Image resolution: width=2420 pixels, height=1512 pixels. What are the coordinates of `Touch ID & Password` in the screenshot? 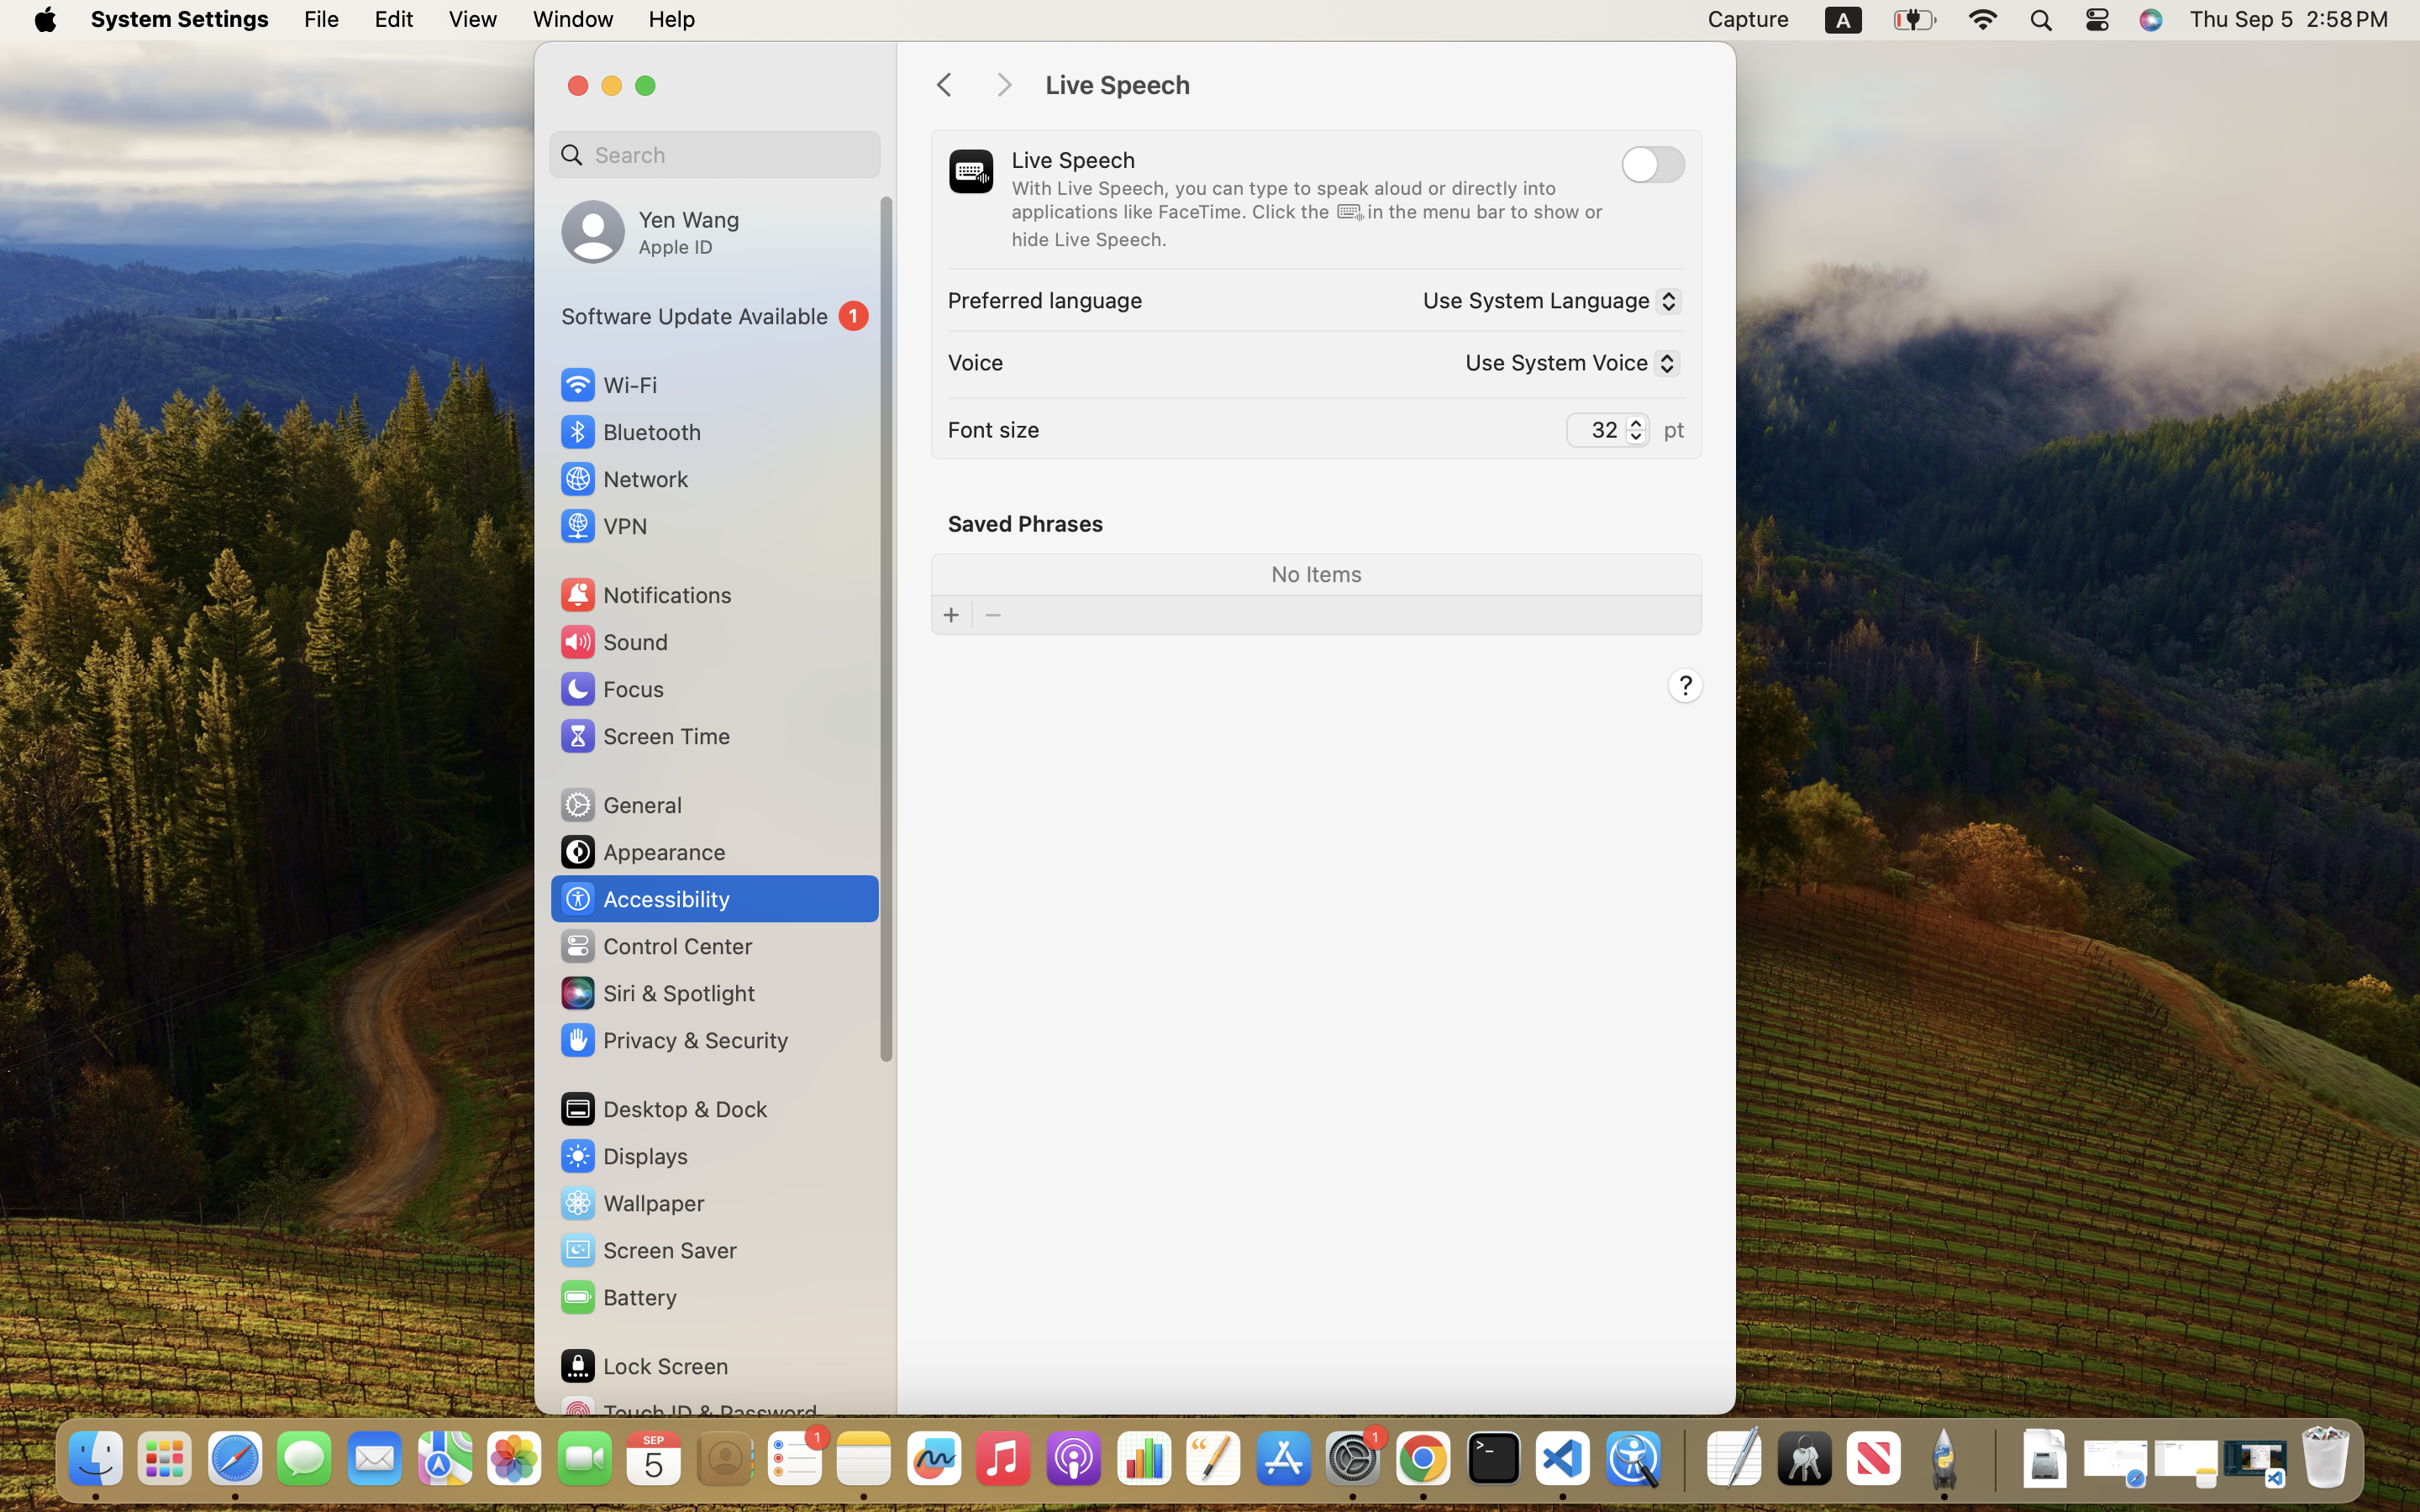 It's located at (688, 1413).